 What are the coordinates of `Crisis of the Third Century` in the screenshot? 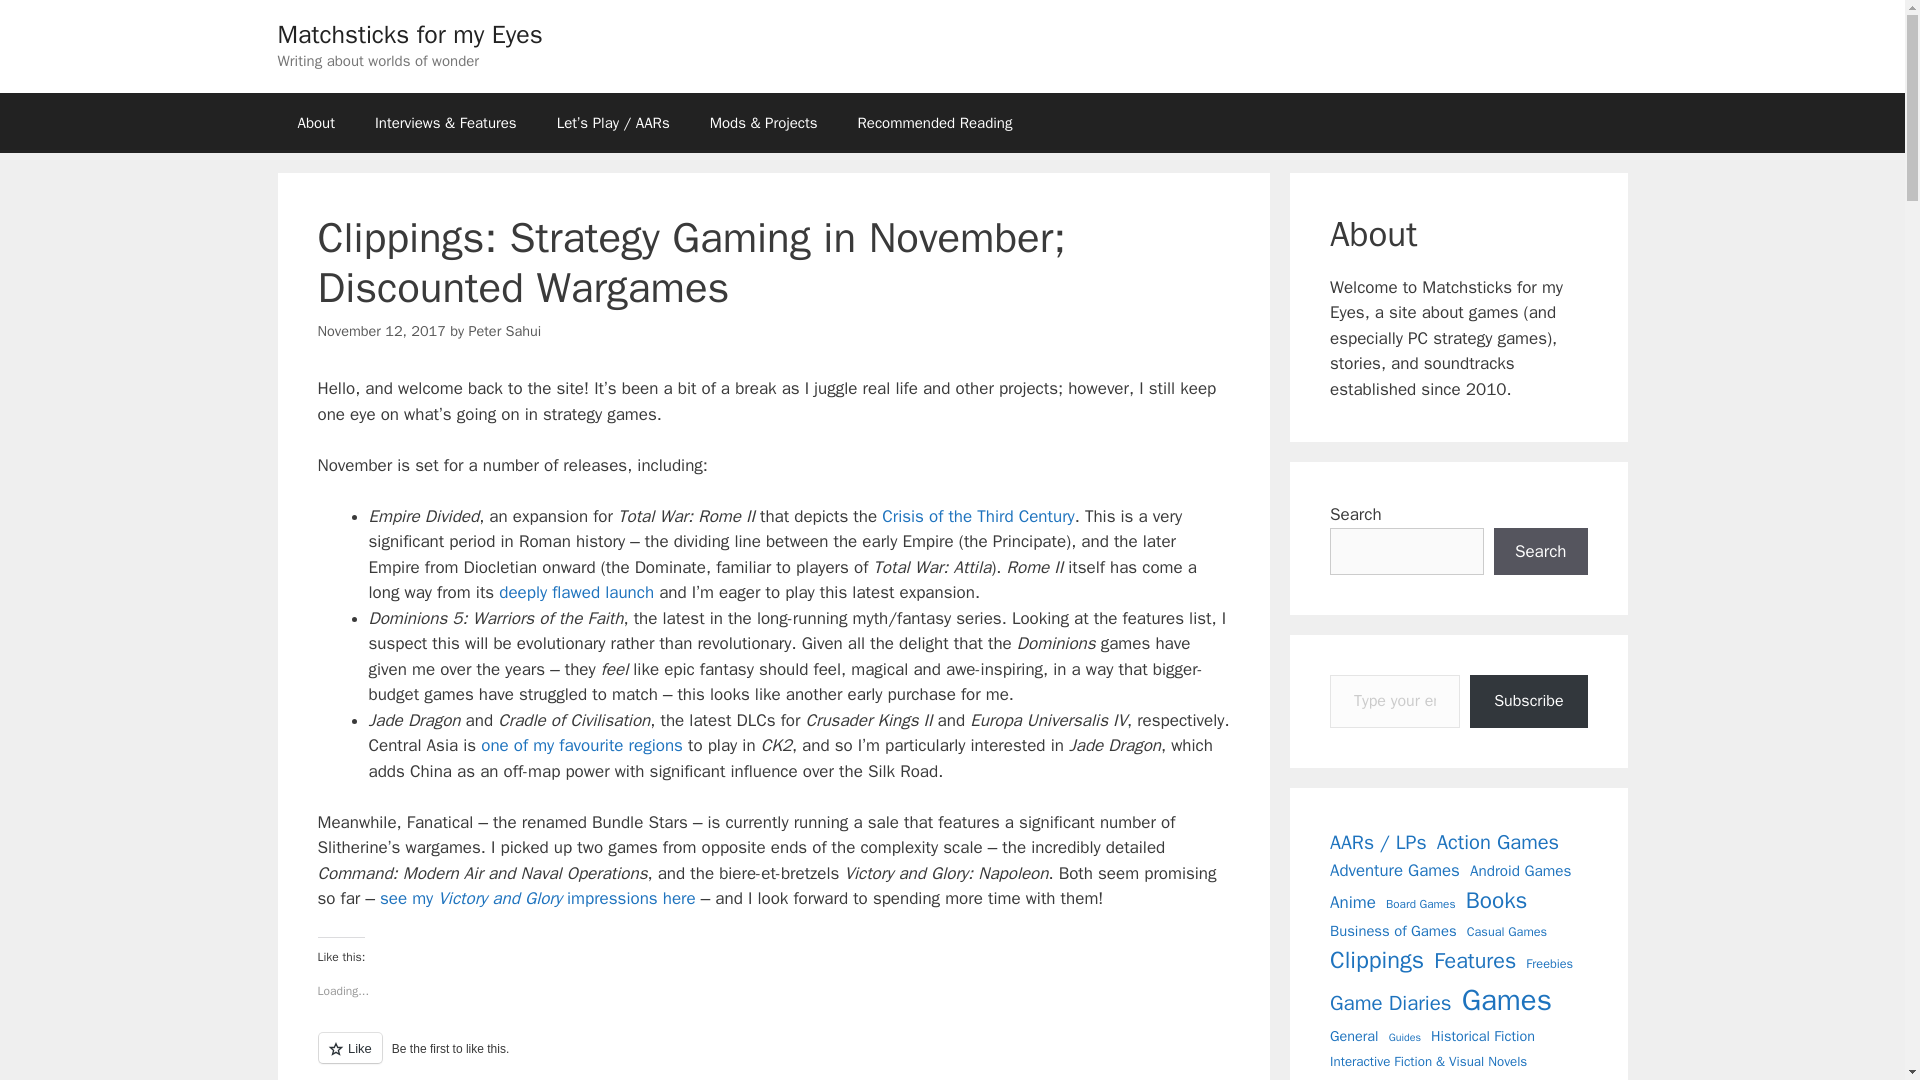 It's located at (978, 516).